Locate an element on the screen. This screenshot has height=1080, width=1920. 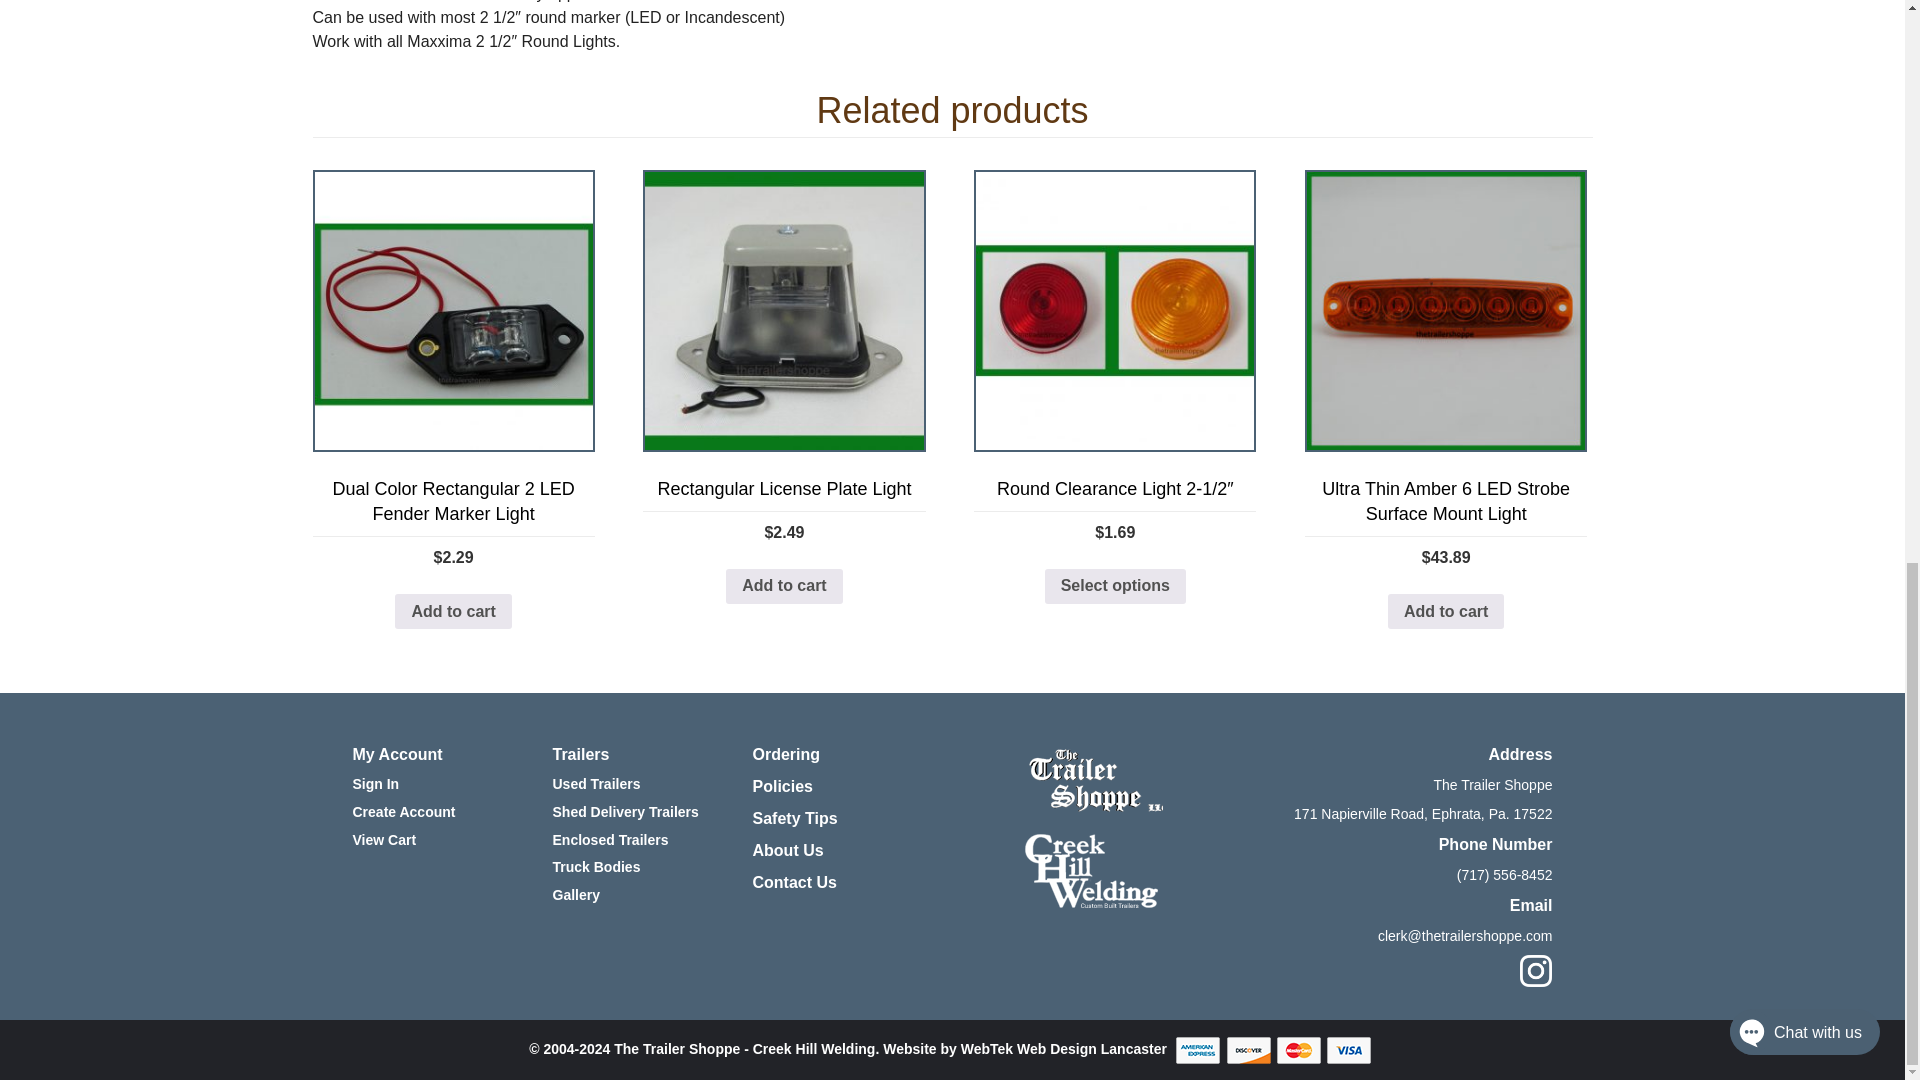
Rectangular License Plate Light is located at coordinates (784, 310).